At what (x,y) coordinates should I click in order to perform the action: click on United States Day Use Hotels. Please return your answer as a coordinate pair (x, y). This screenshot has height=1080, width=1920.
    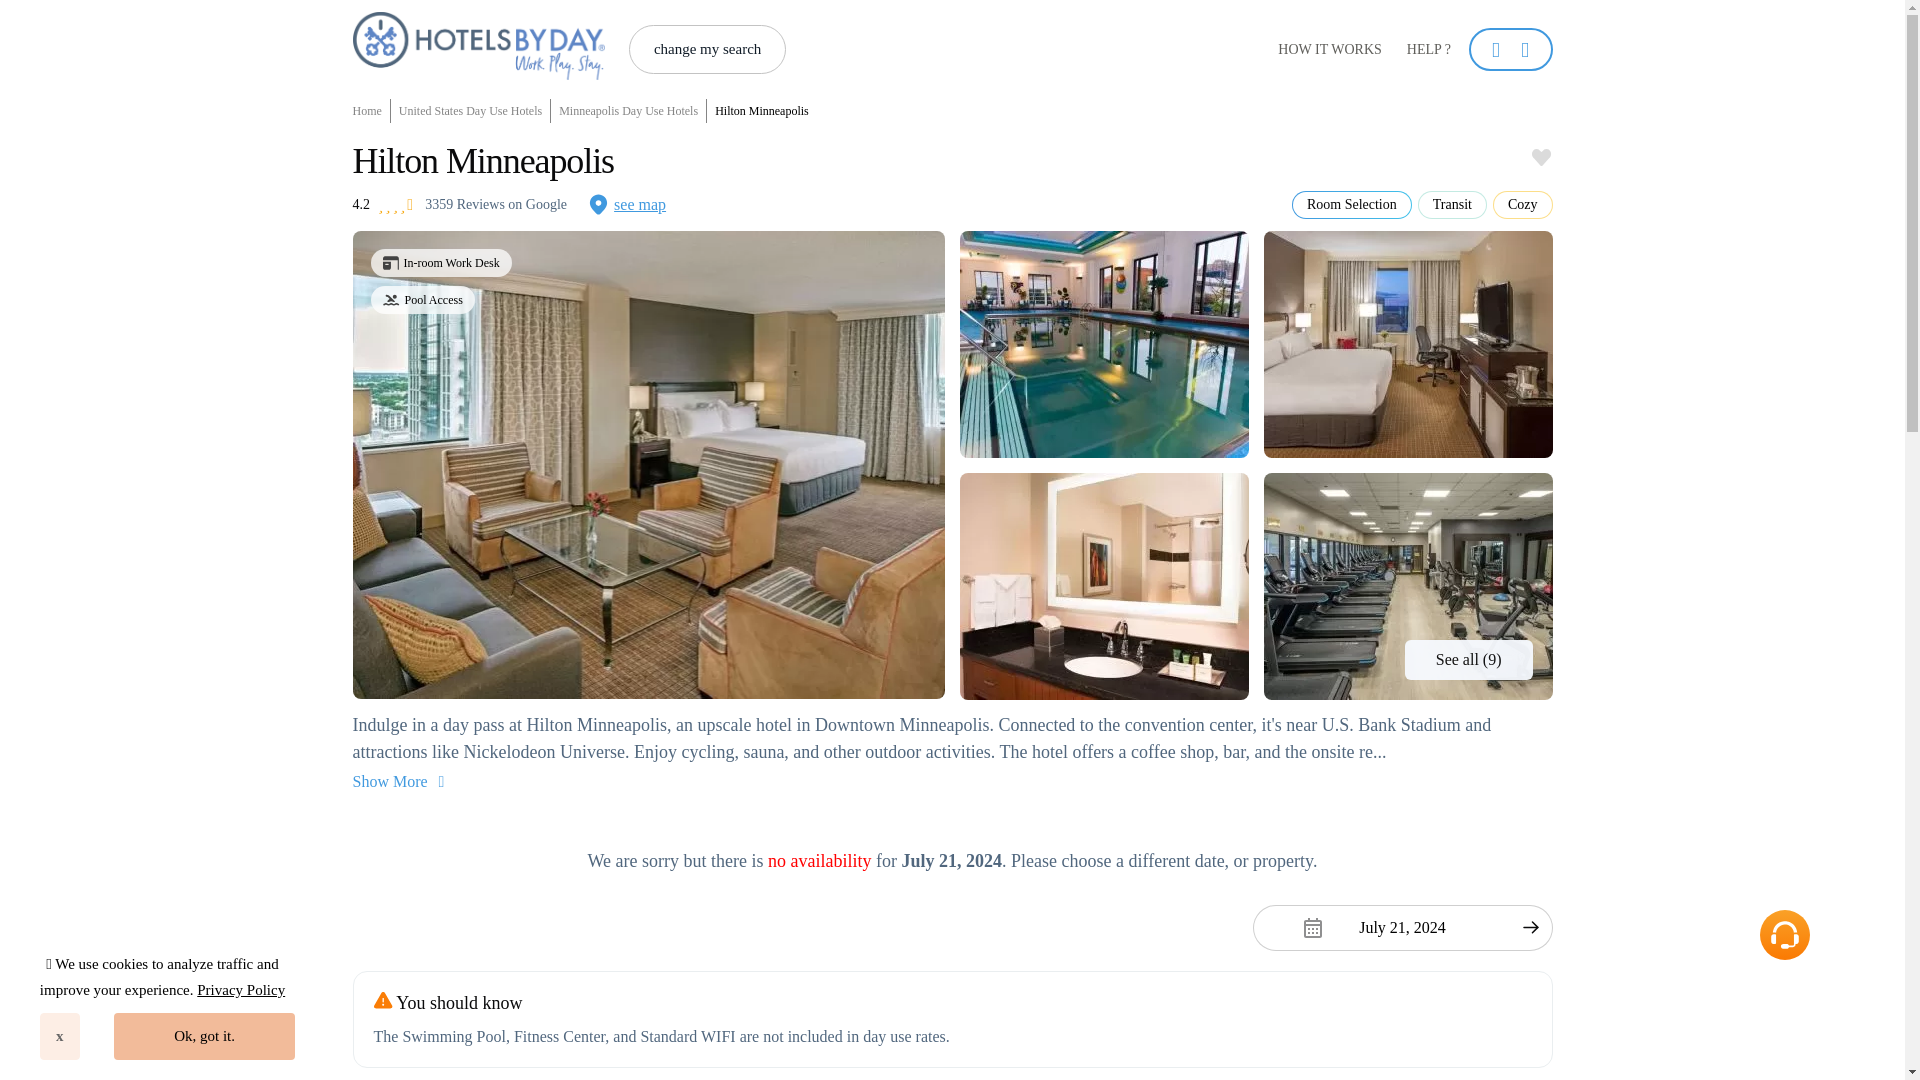
    Looking at the image, I should click on (471, 111).